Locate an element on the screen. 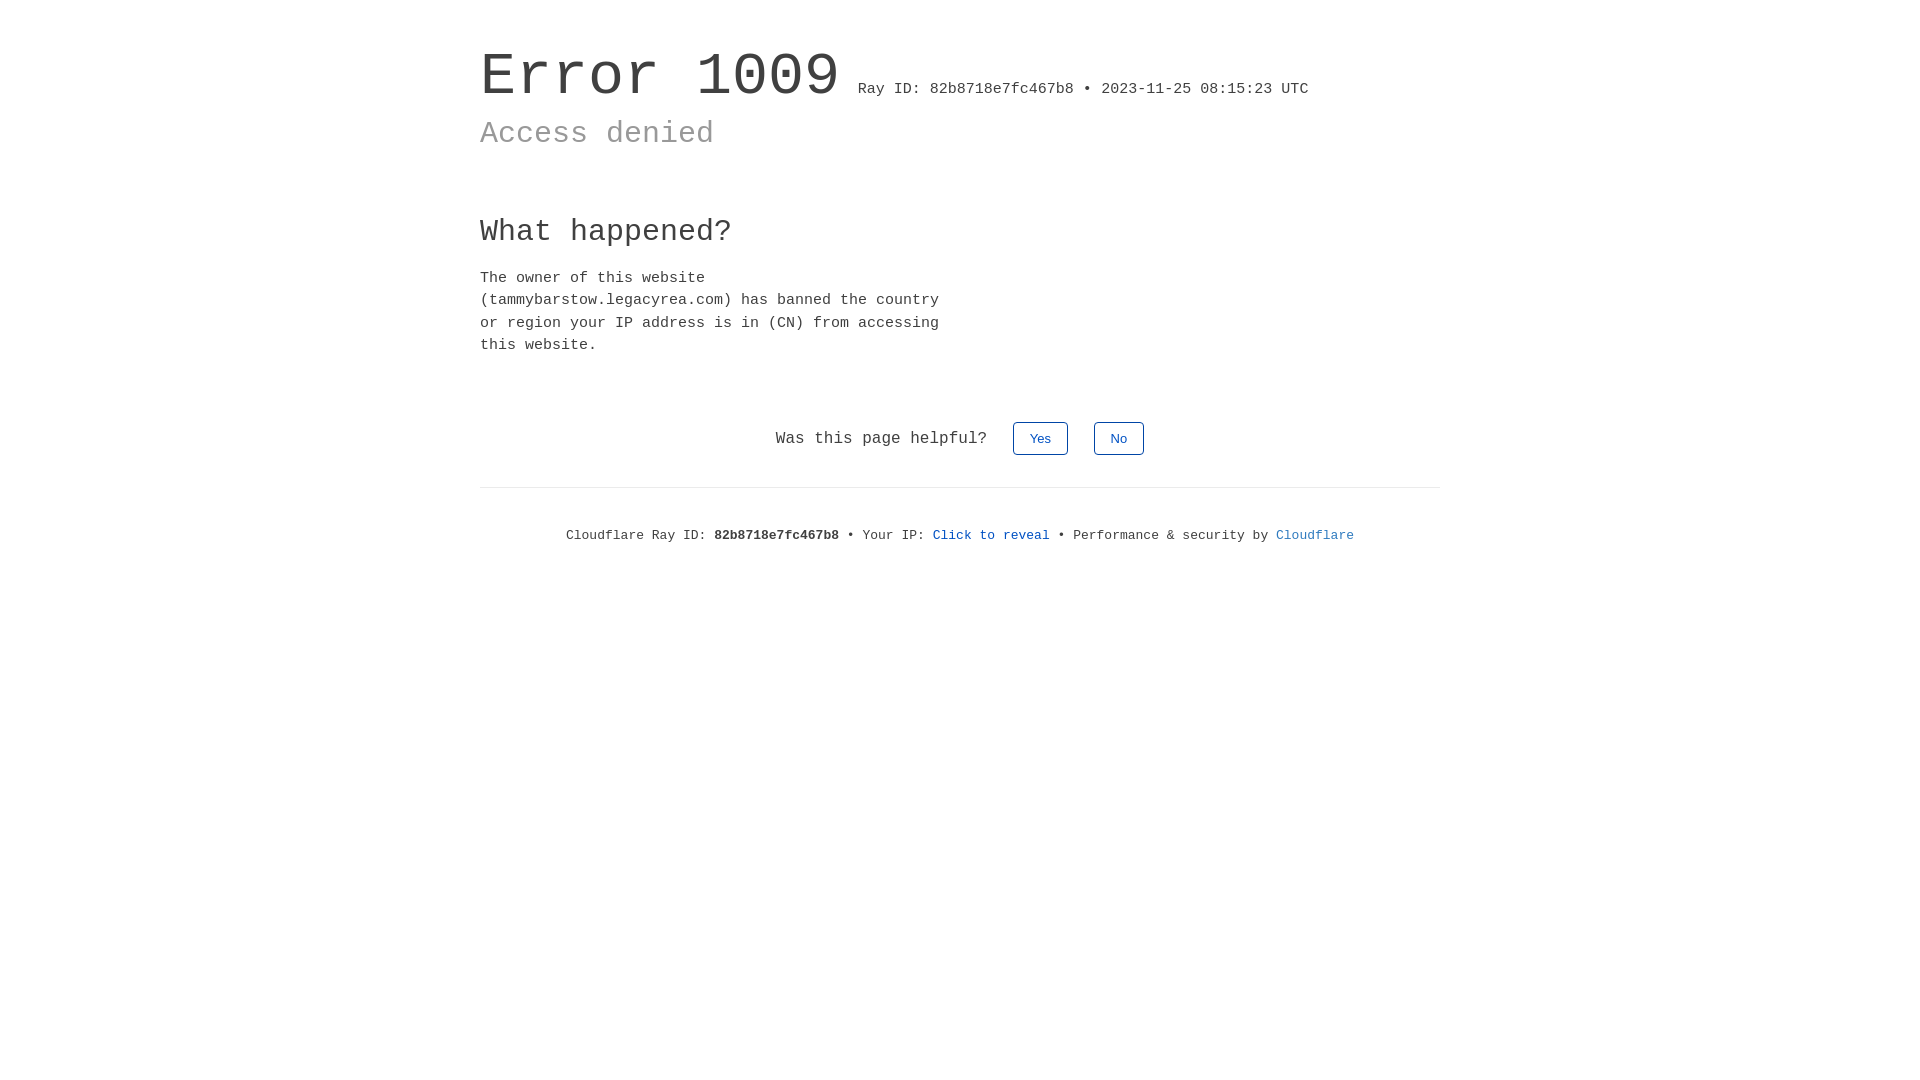 The height and width of the screenshot is (1080, 1920). No is located at coordinates (1120, 438).